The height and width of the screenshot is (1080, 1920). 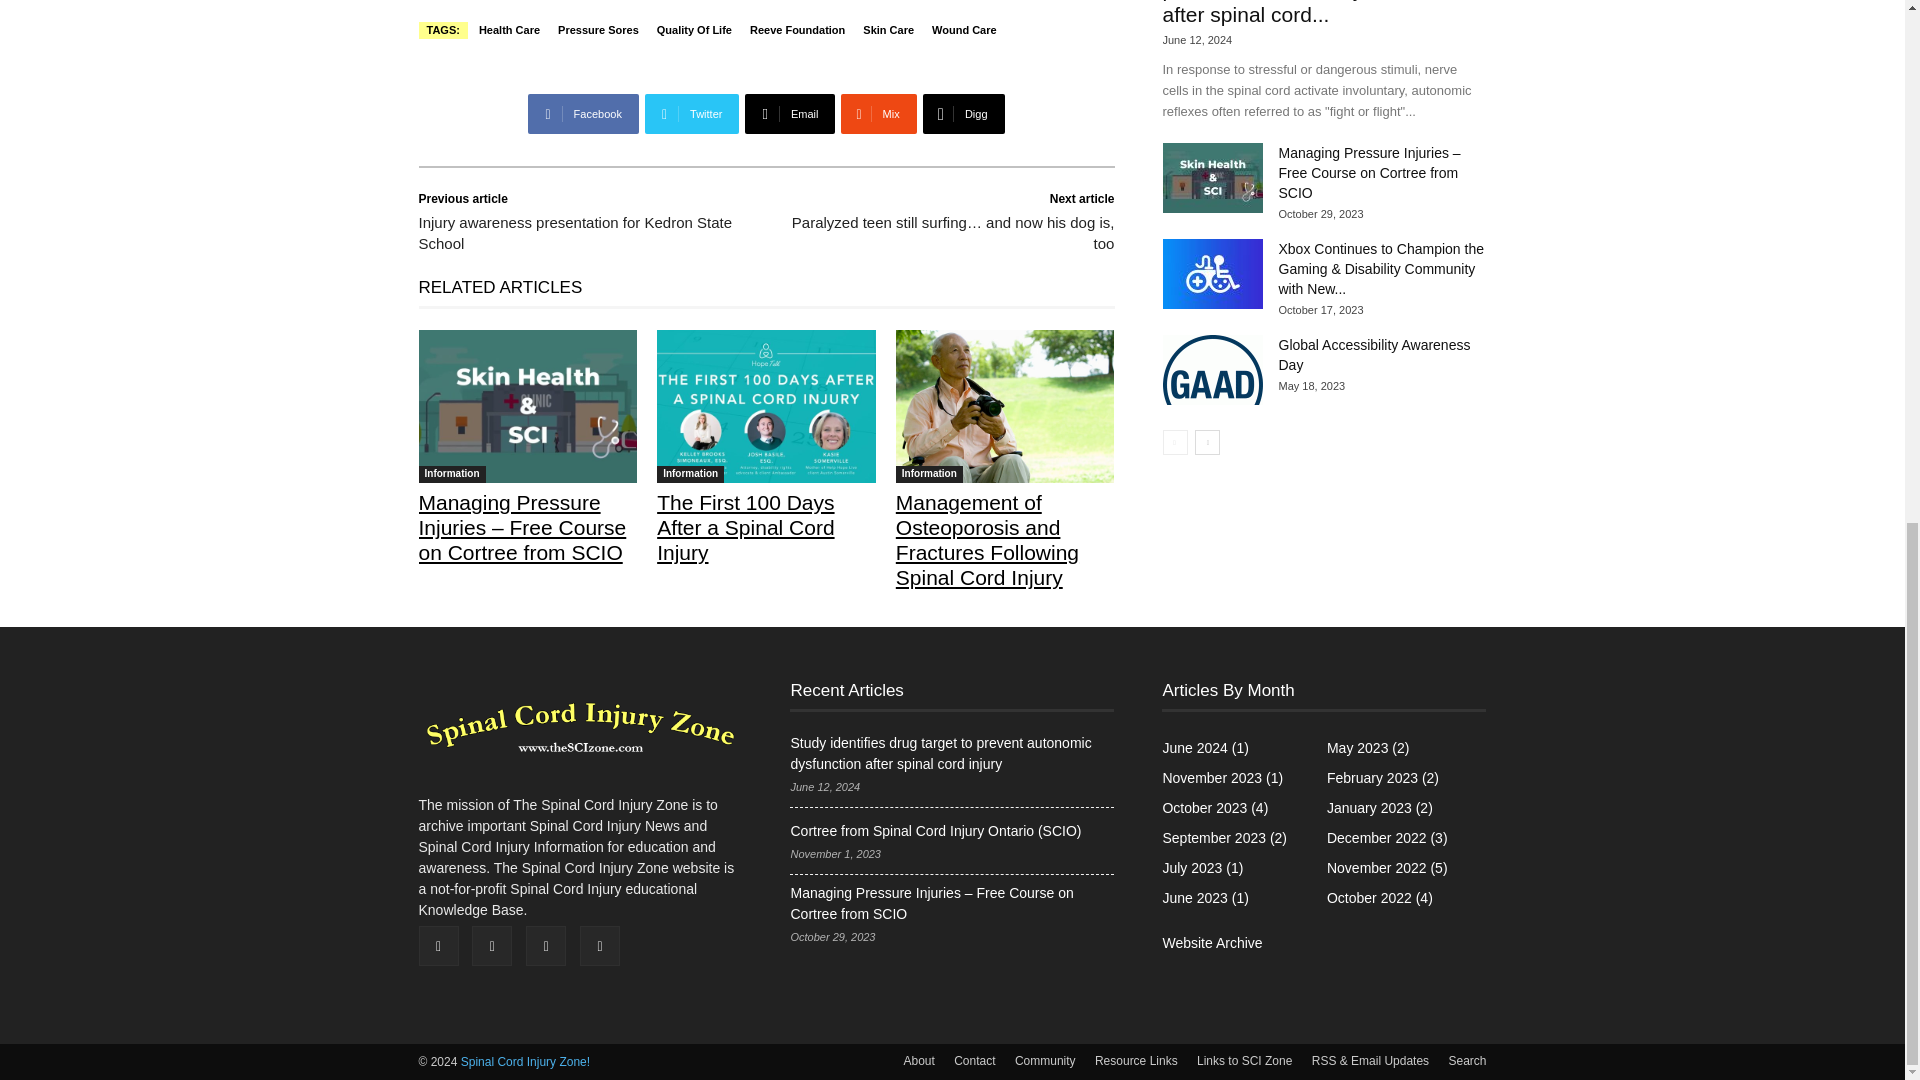 I want to click on Pressure Sores, so click(x=598, y=30).